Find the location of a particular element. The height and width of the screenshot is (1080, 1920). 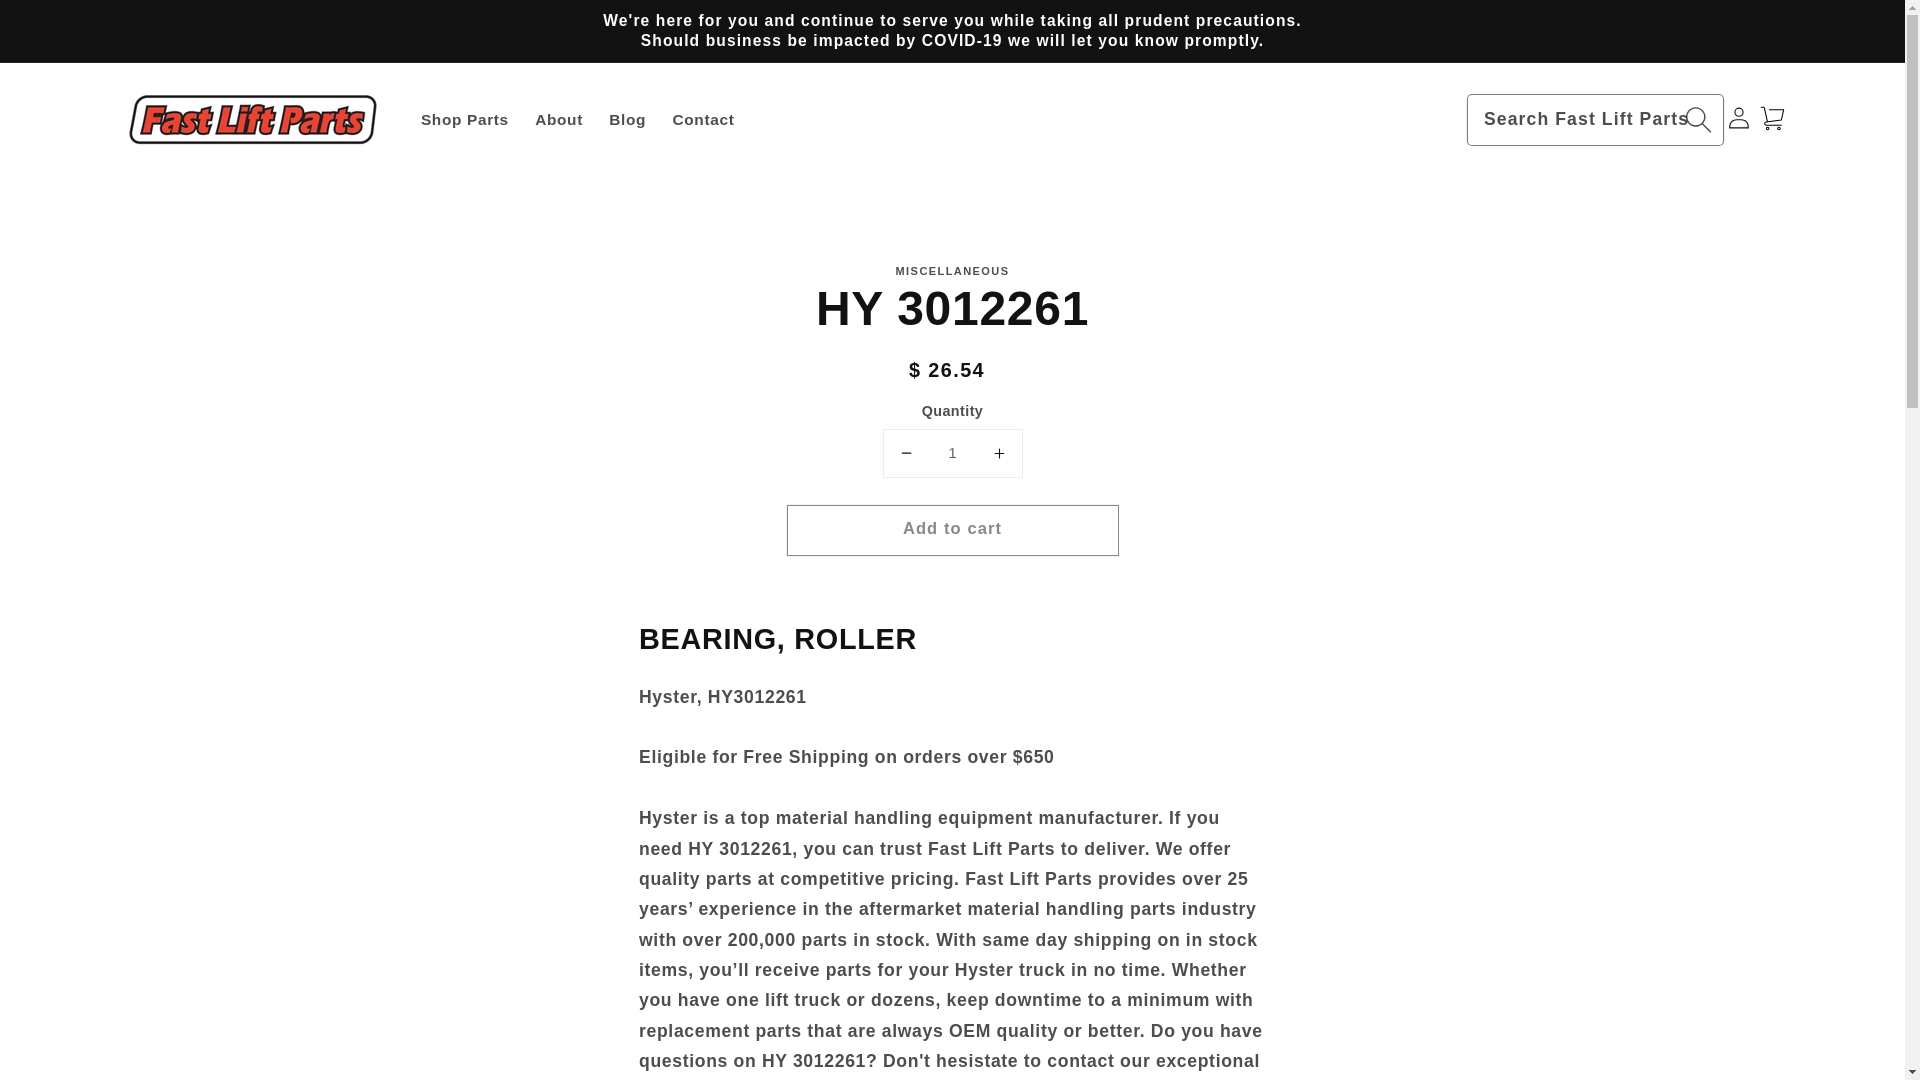

Blog is located at coordinates (626, 120).